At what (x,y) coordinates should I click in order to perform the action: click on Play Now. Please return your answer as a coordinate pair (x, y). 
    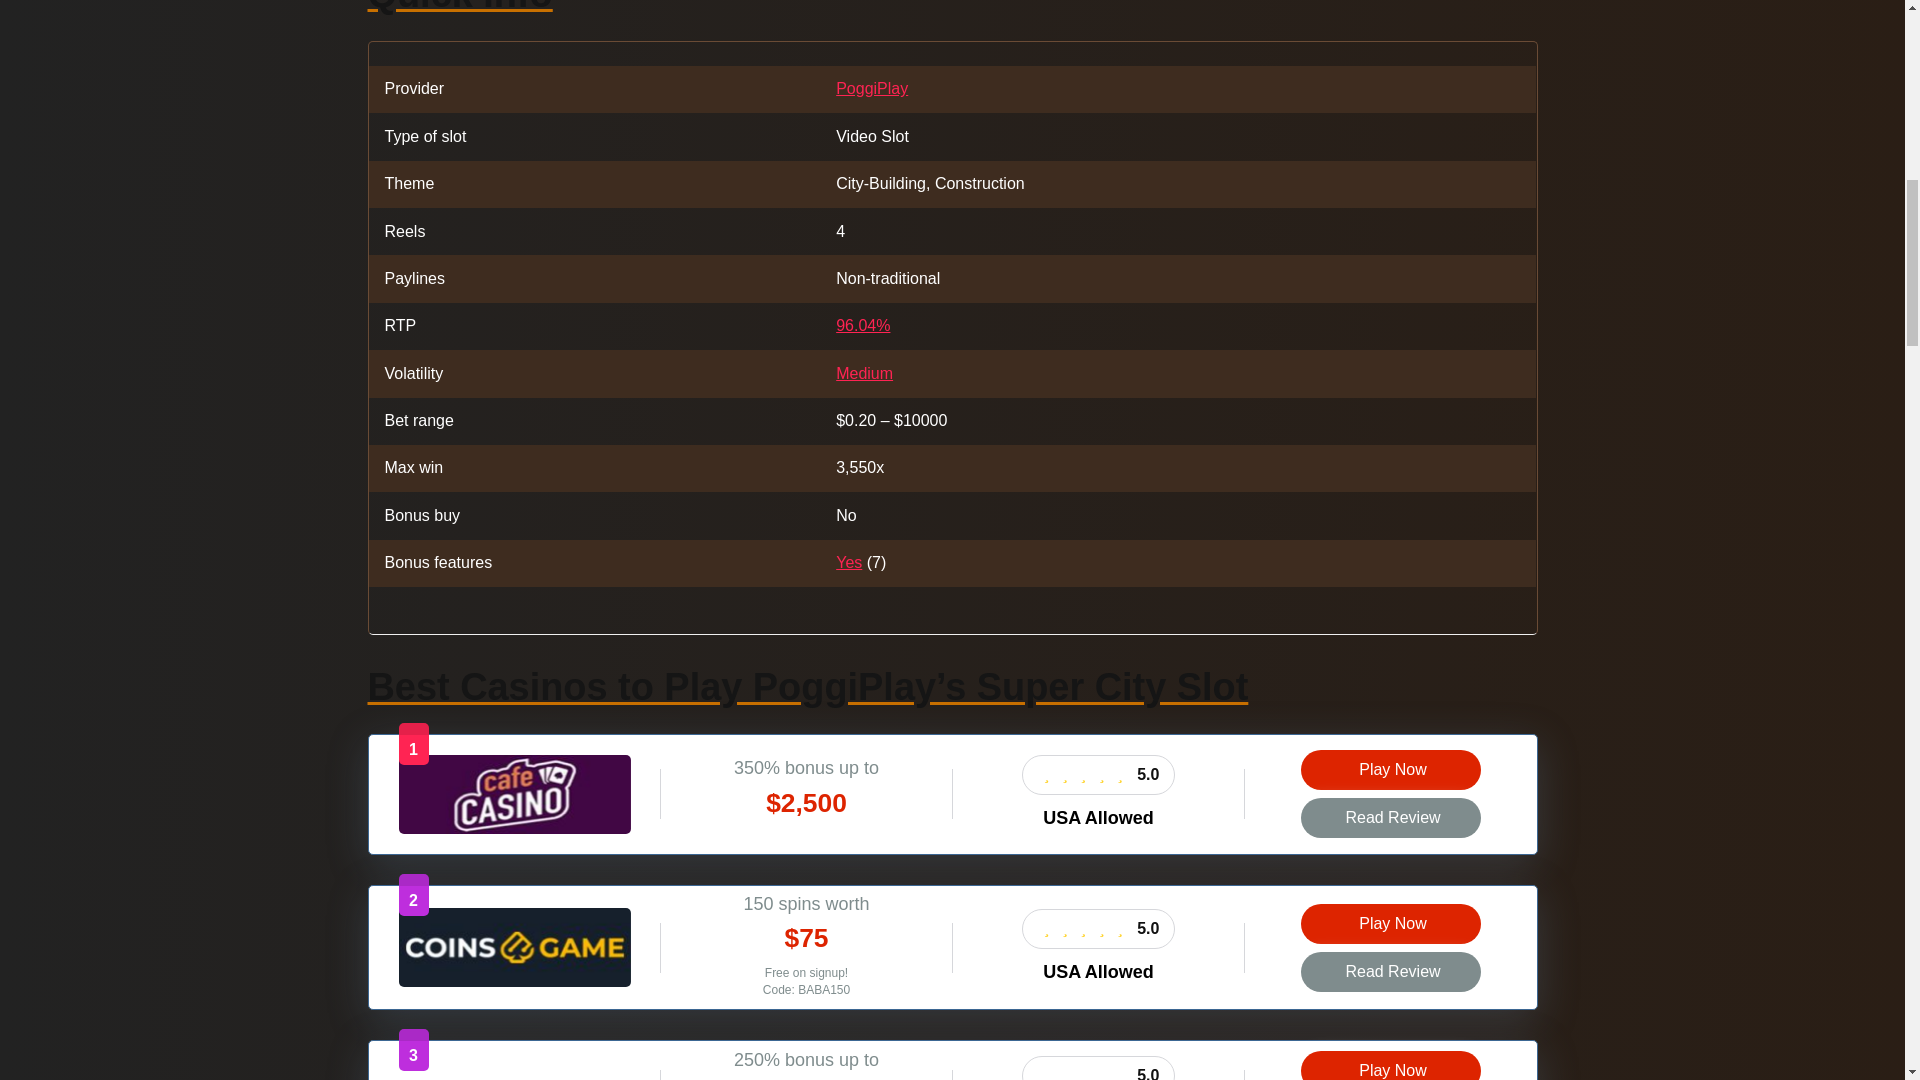
    Looking at the image, I should click on (1390, 769).